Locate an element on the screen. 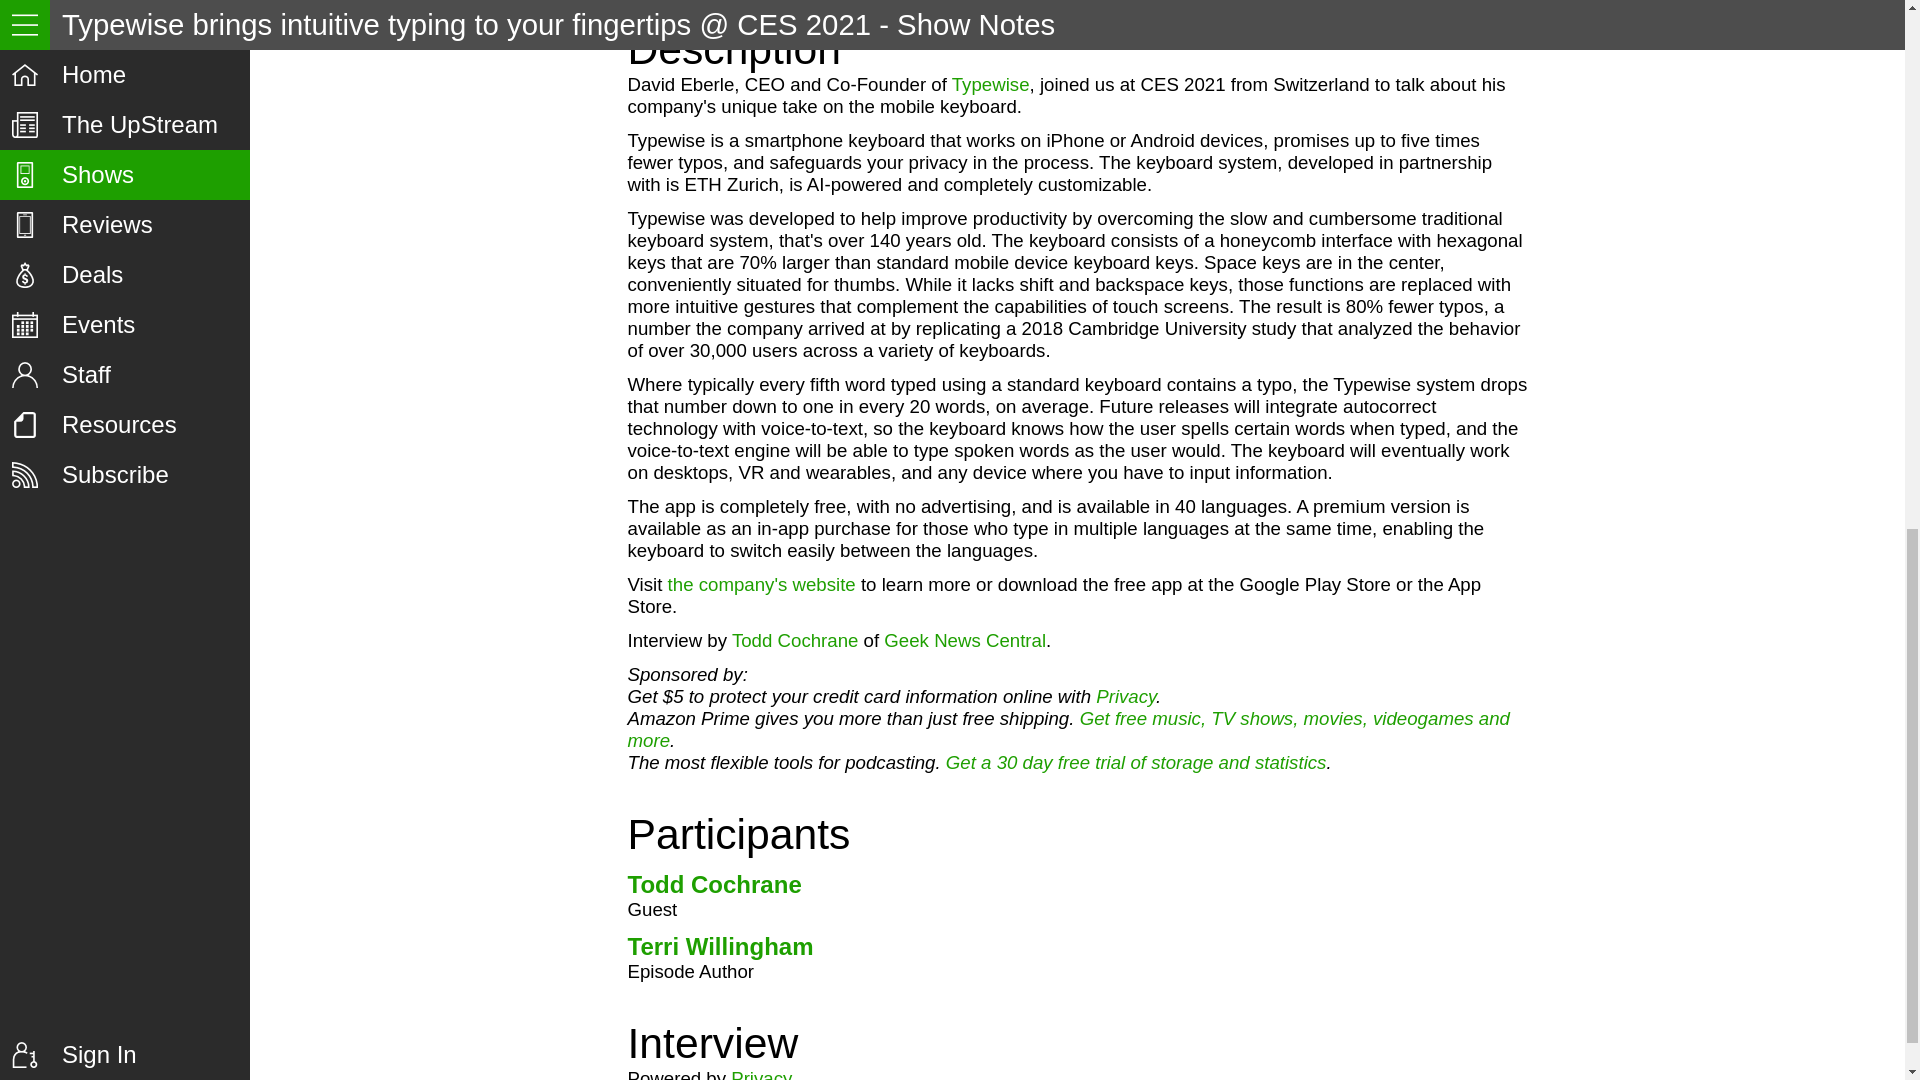 Image resolution: width=1920 pixels, height=1080 pixels. Subscribe is located at coordinates (990, 6).